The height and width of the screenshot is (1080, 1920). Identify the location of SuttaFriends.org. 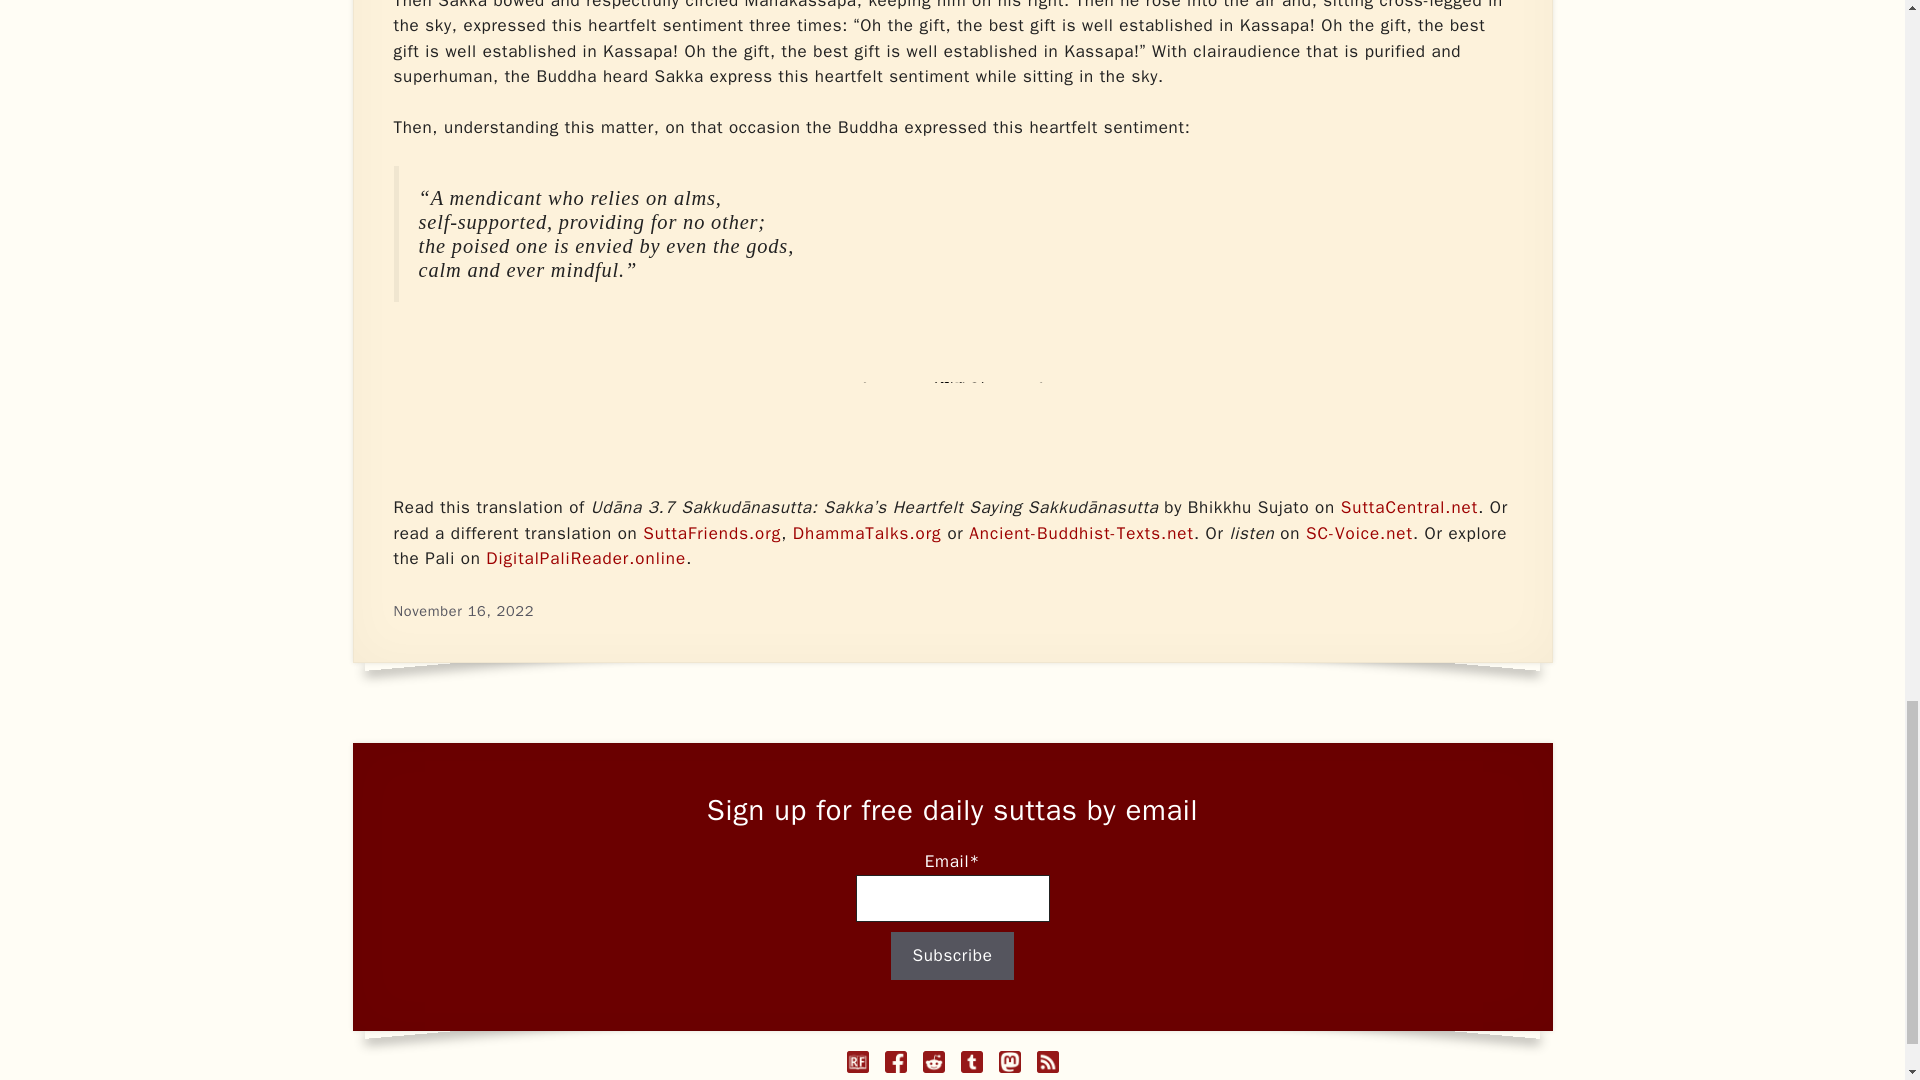
(712, 533).